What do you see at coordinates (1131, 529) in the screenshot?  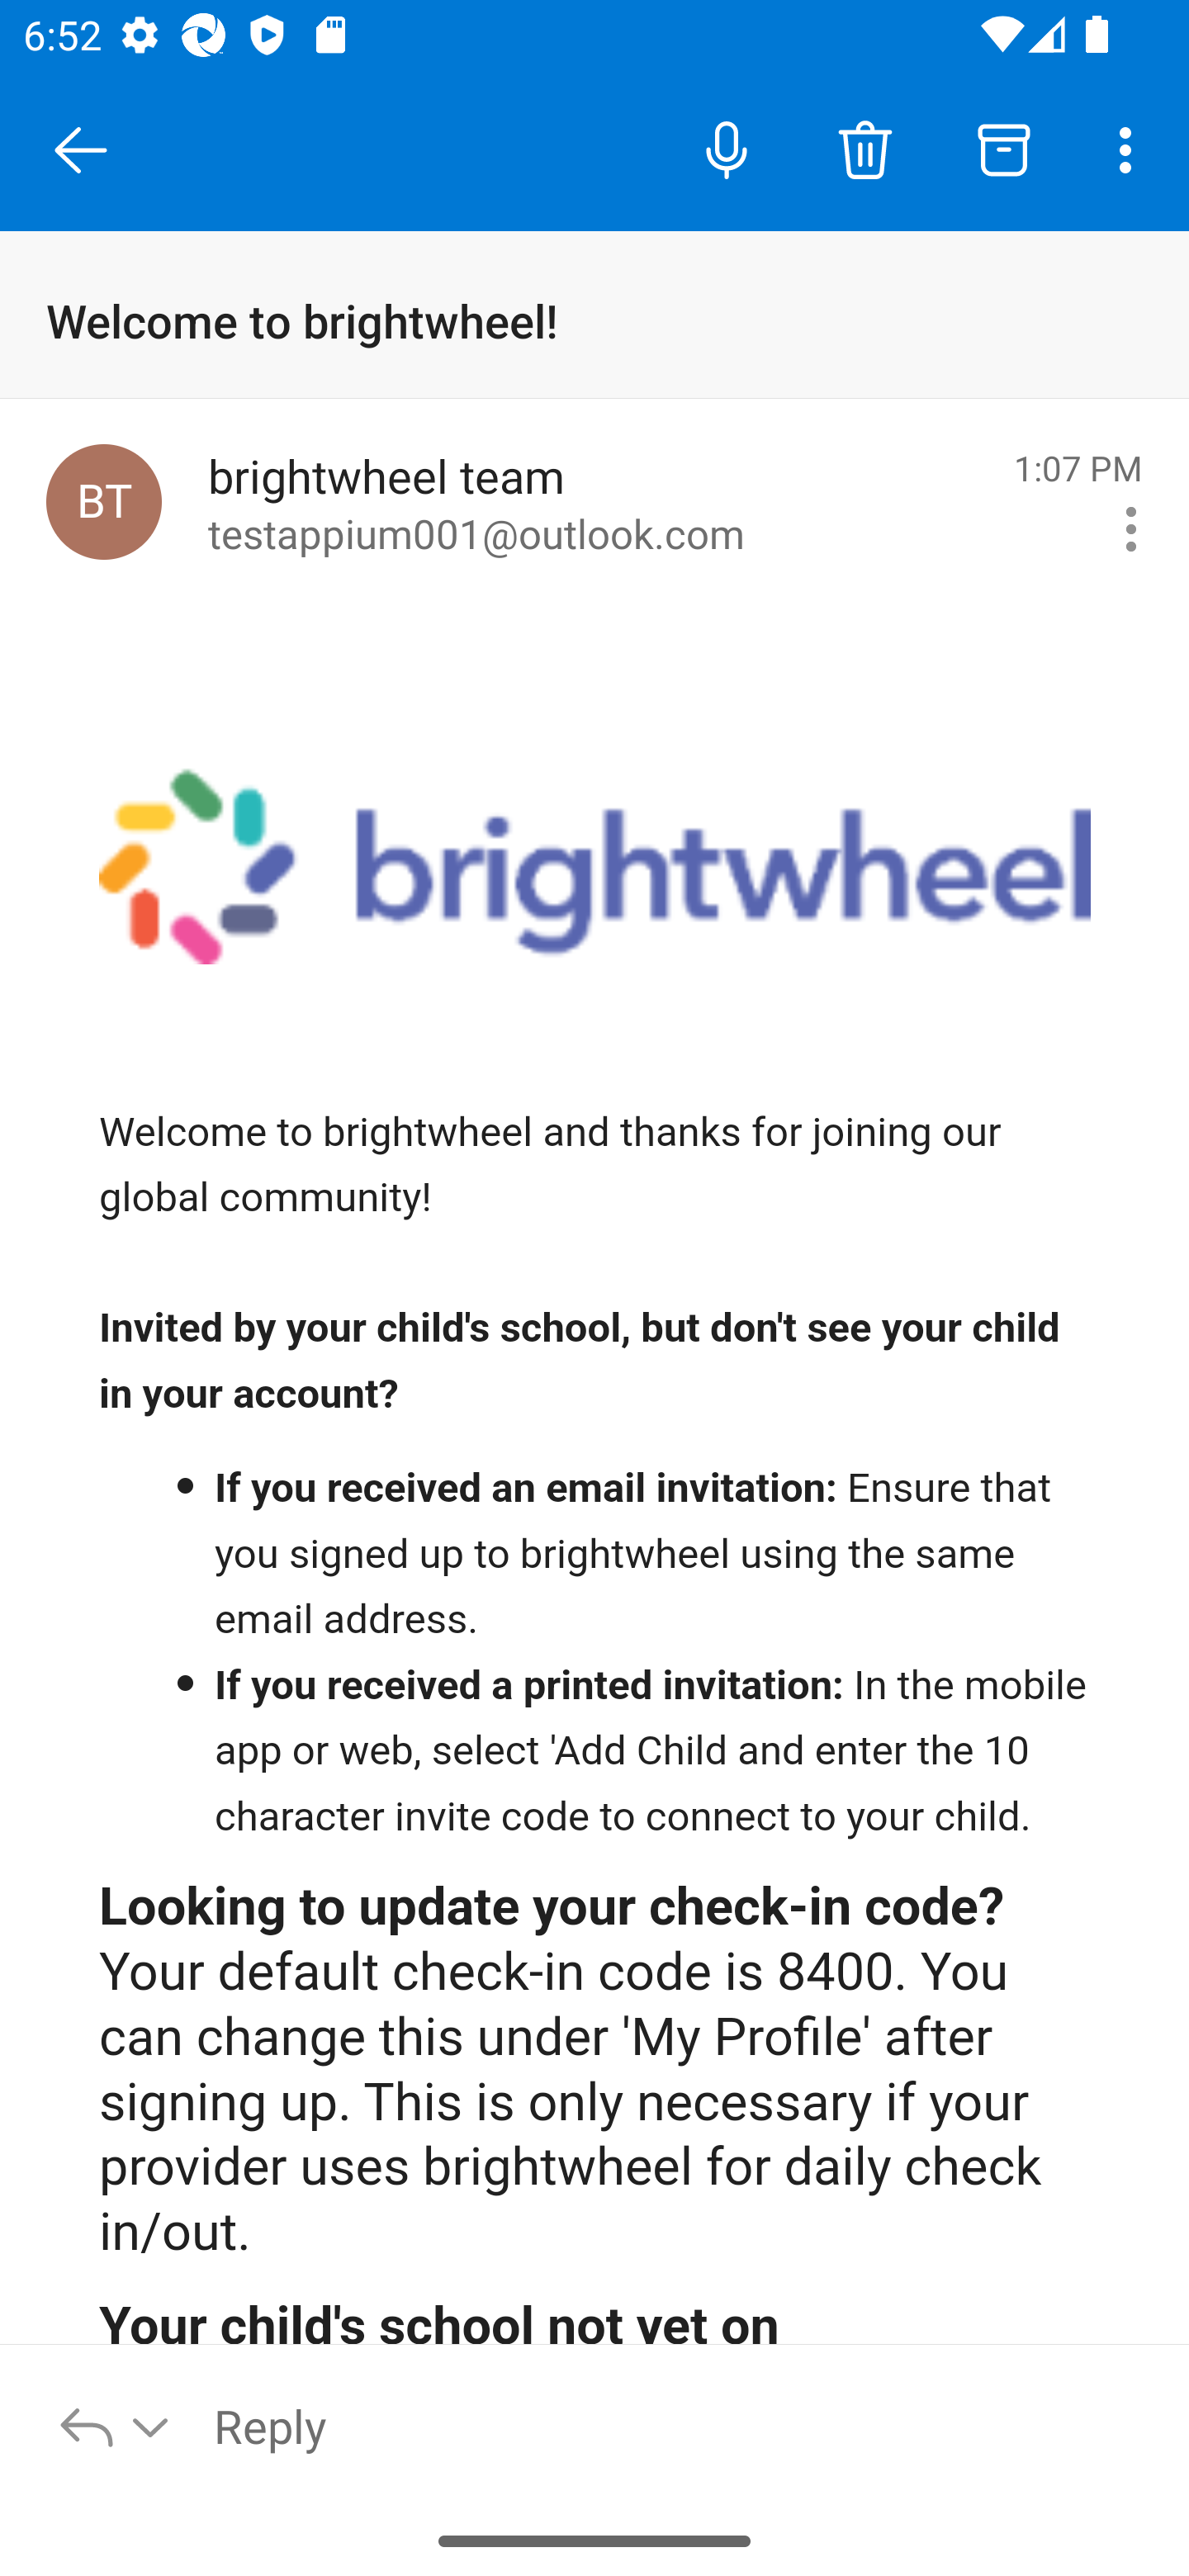 I see `Message actions` at bounding box center [1131, 529].